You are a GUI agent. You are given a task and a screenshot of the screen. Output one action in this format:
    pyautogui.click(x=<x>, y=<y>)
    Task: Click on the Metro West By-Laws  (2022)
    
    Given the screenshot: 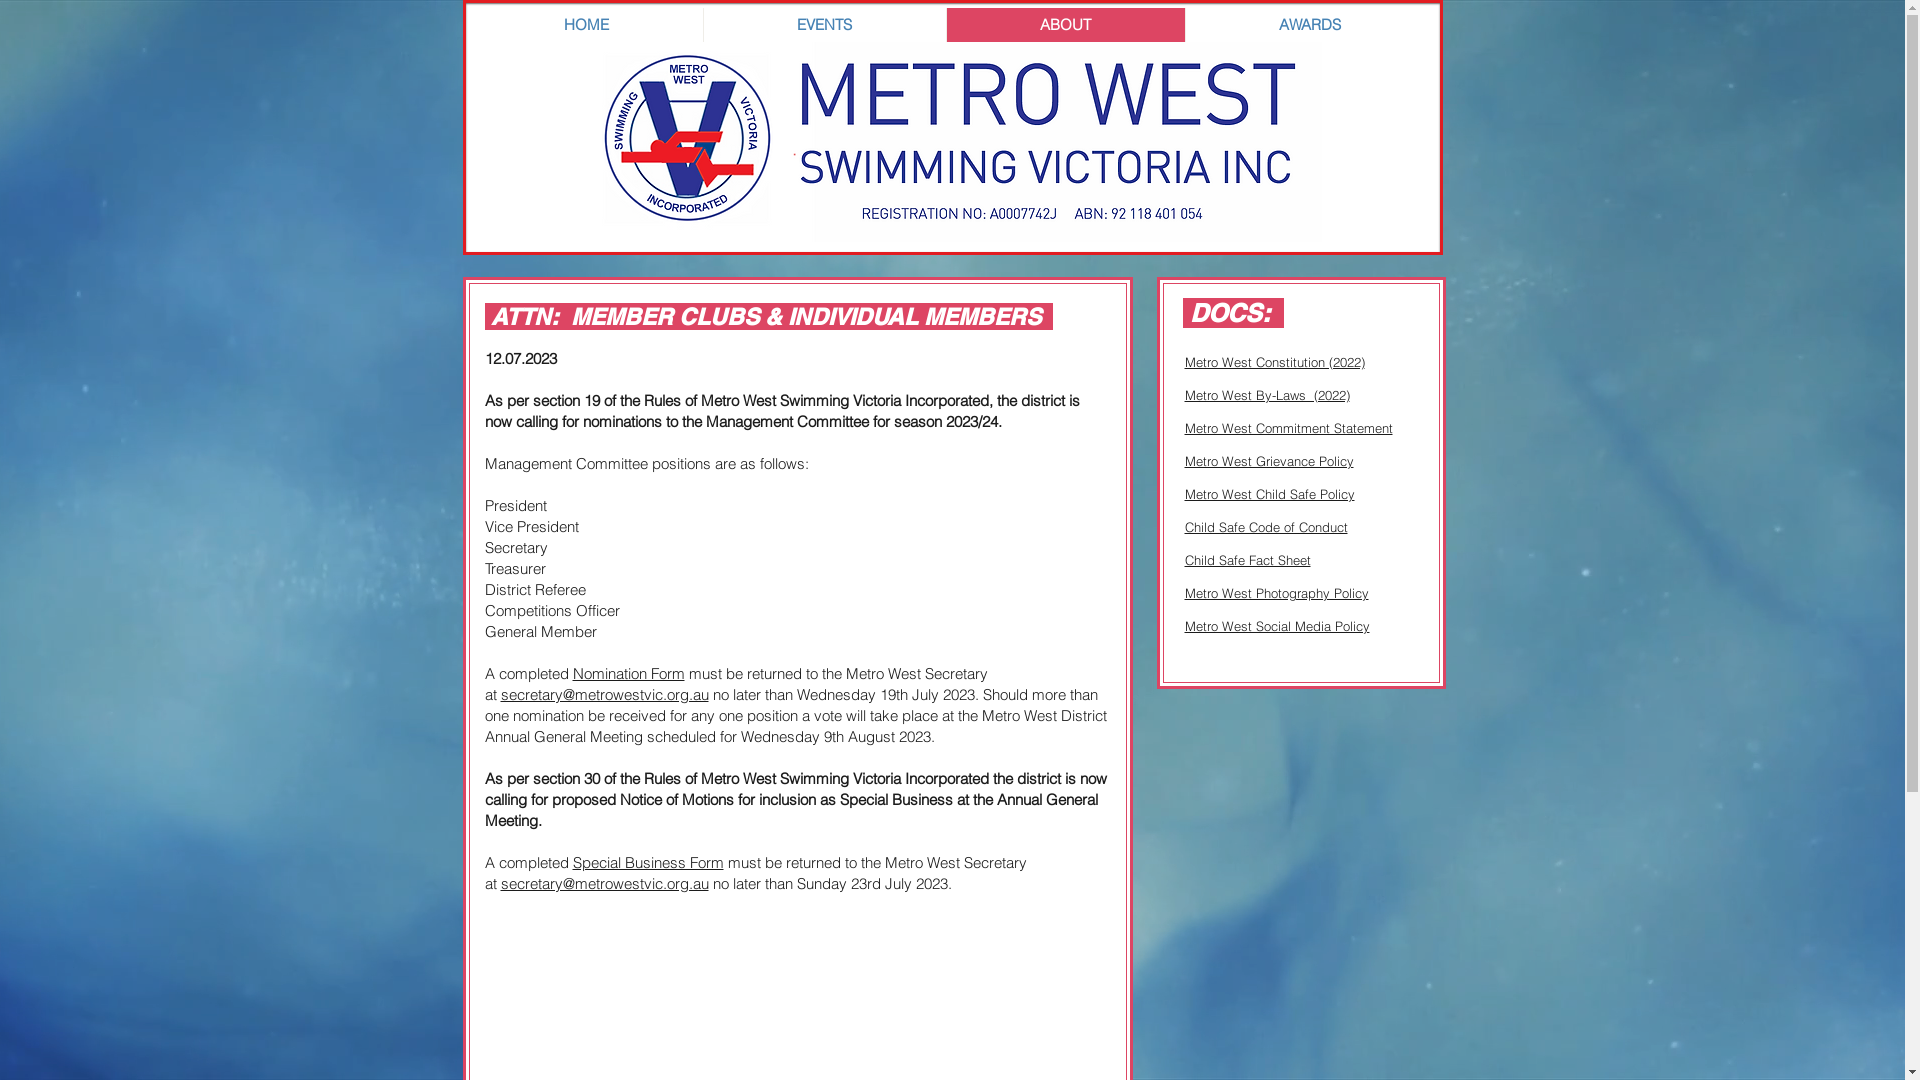 What is the action you would take?
    pyautogui.click(x=1266, y=395)
    